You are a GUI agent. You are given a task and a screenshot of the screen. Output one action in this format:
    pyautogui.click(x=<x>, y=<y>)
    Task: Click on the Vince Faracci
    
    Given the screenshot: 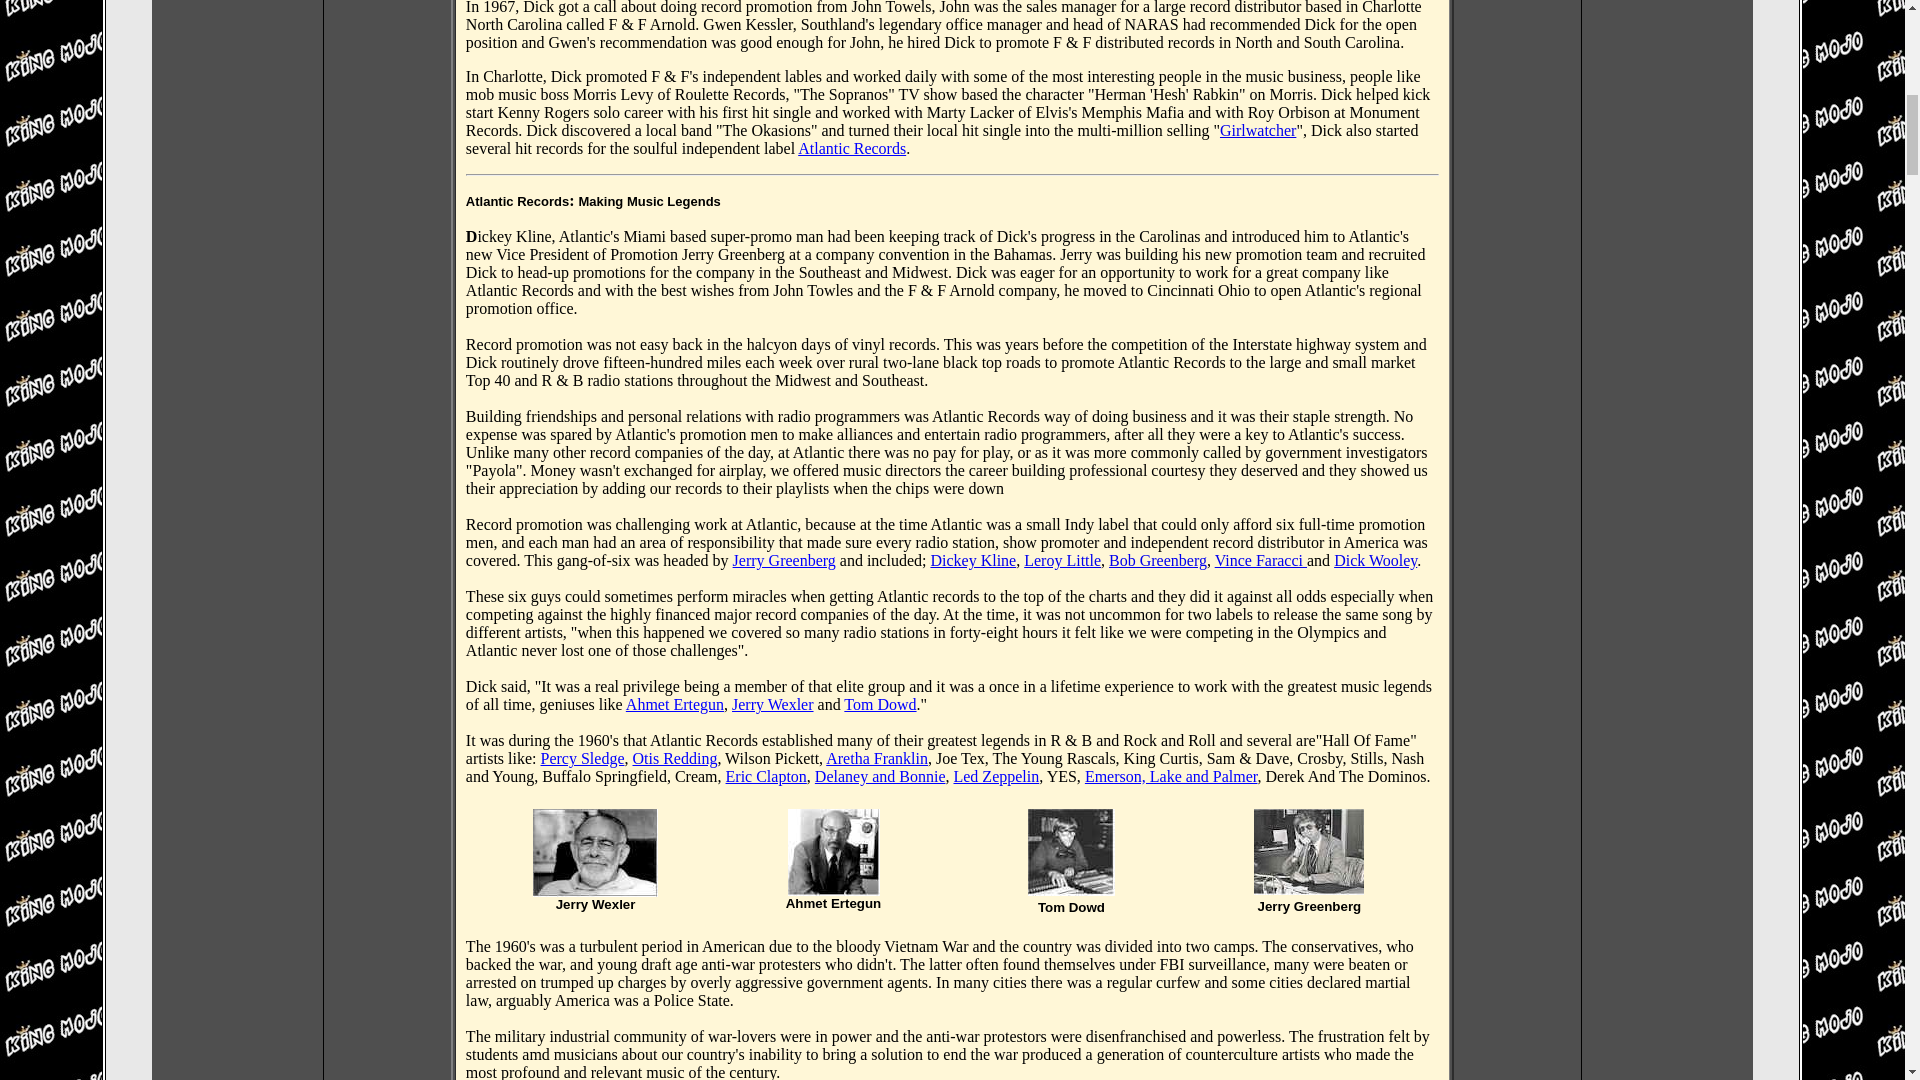 What is the action you would take?
    pyautogui.click(x=1261, y=560)
    